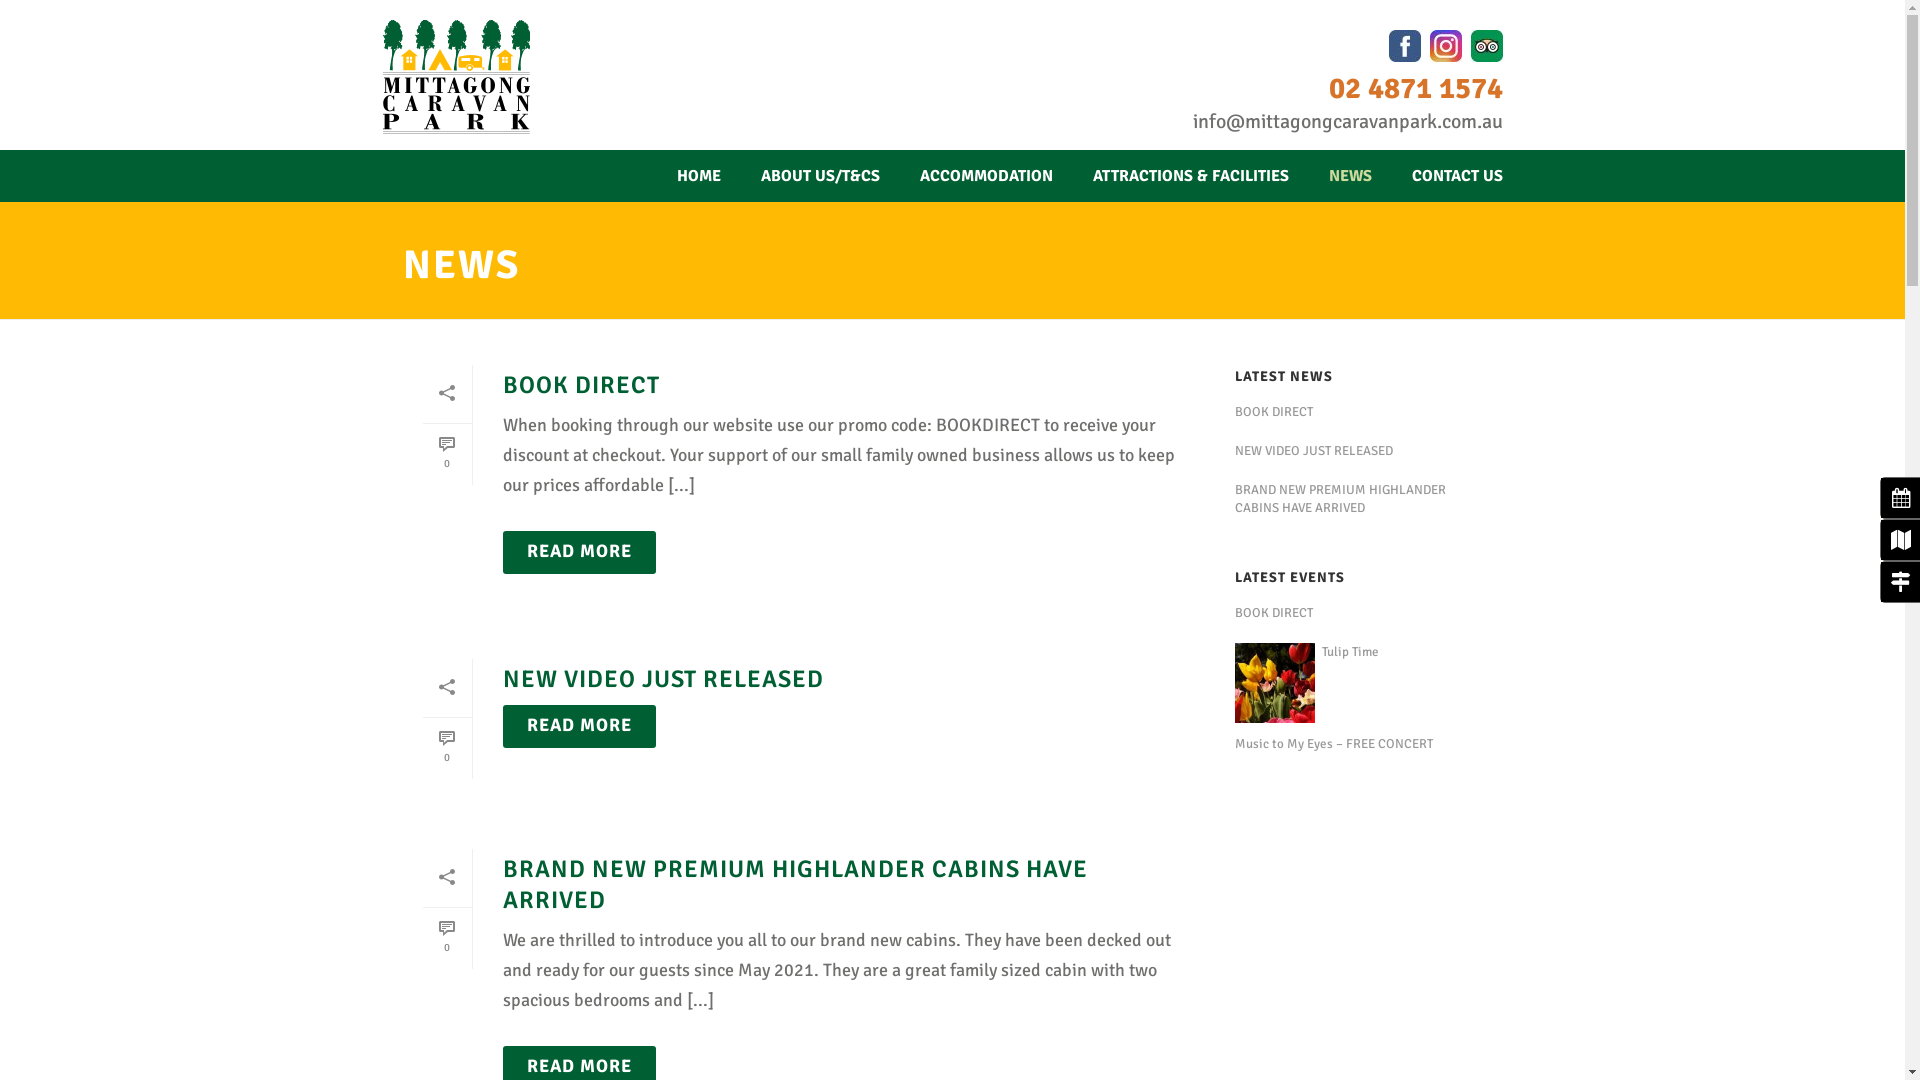 The width and height of the screenshot is (1920, 1080). I want to click on 0, so click(446, 454).